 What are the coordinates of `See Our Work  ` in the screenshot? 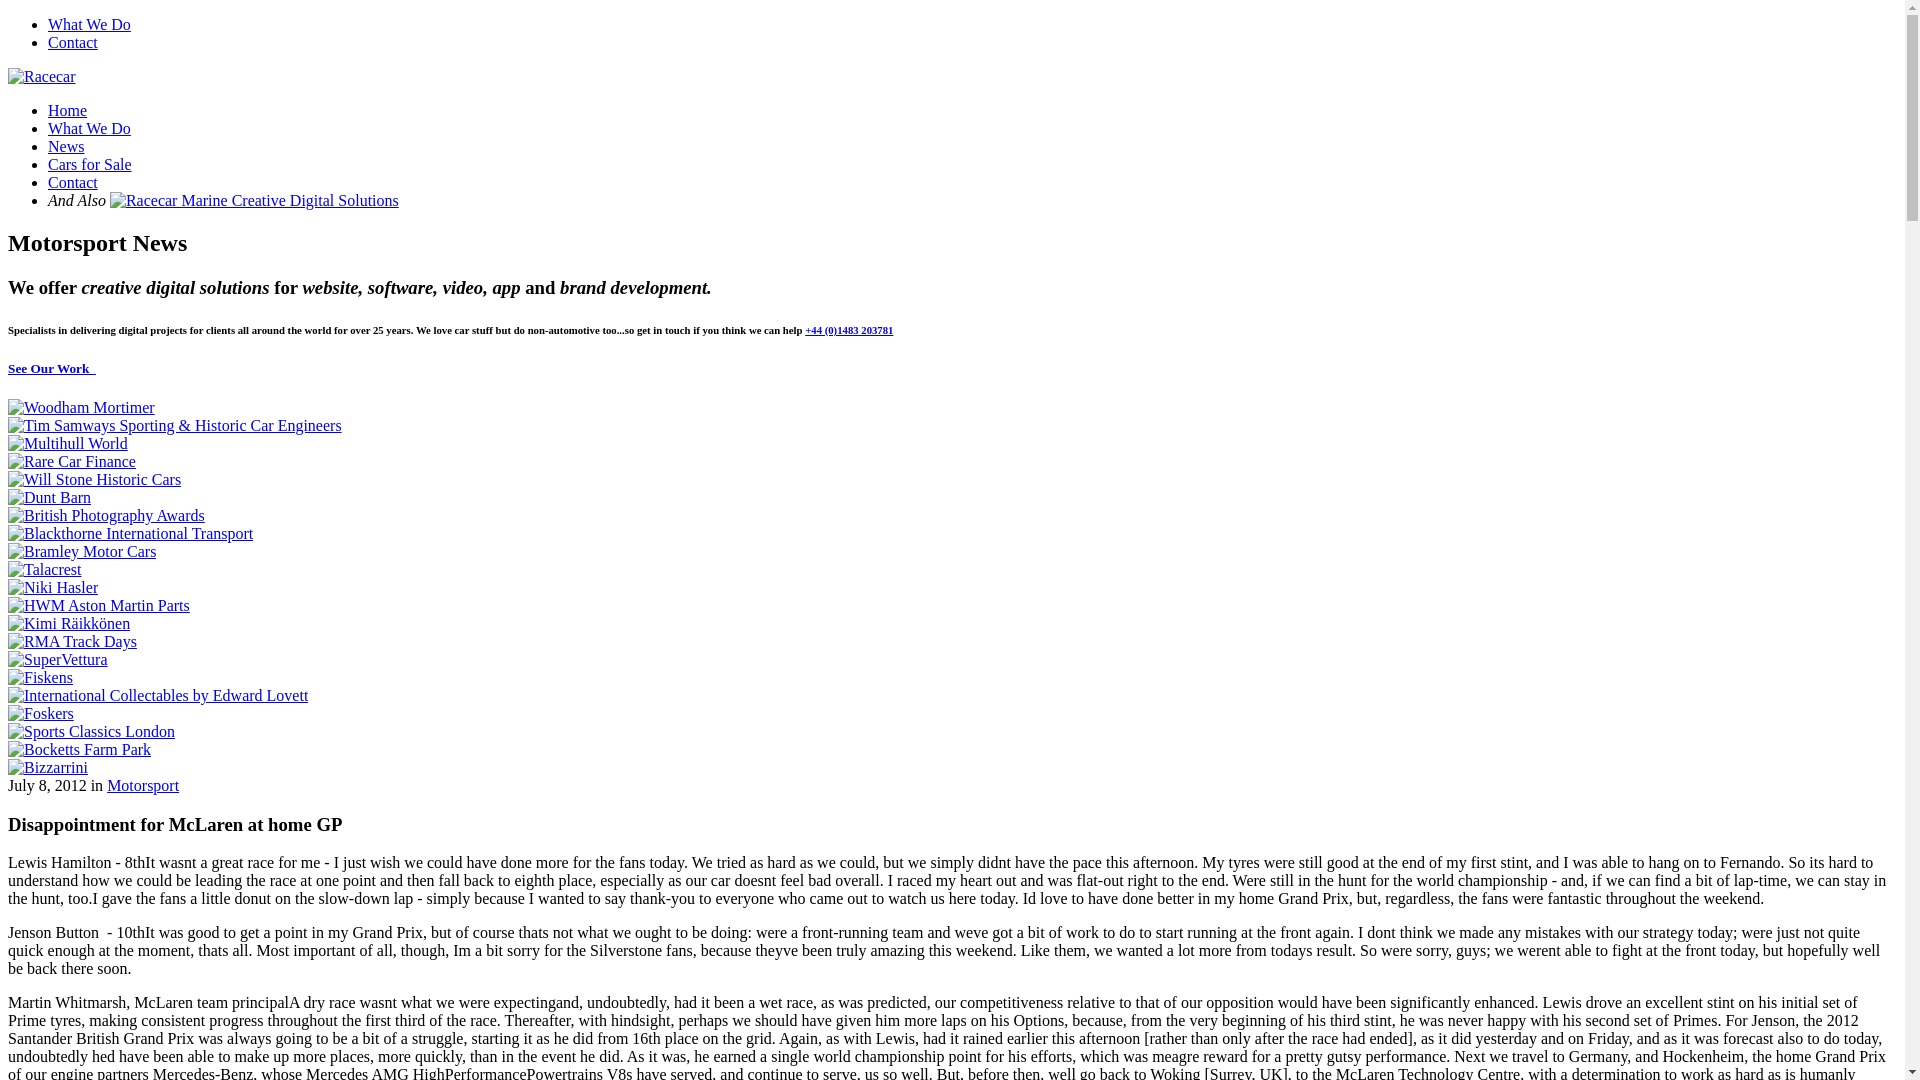 It's located at (52, 368).